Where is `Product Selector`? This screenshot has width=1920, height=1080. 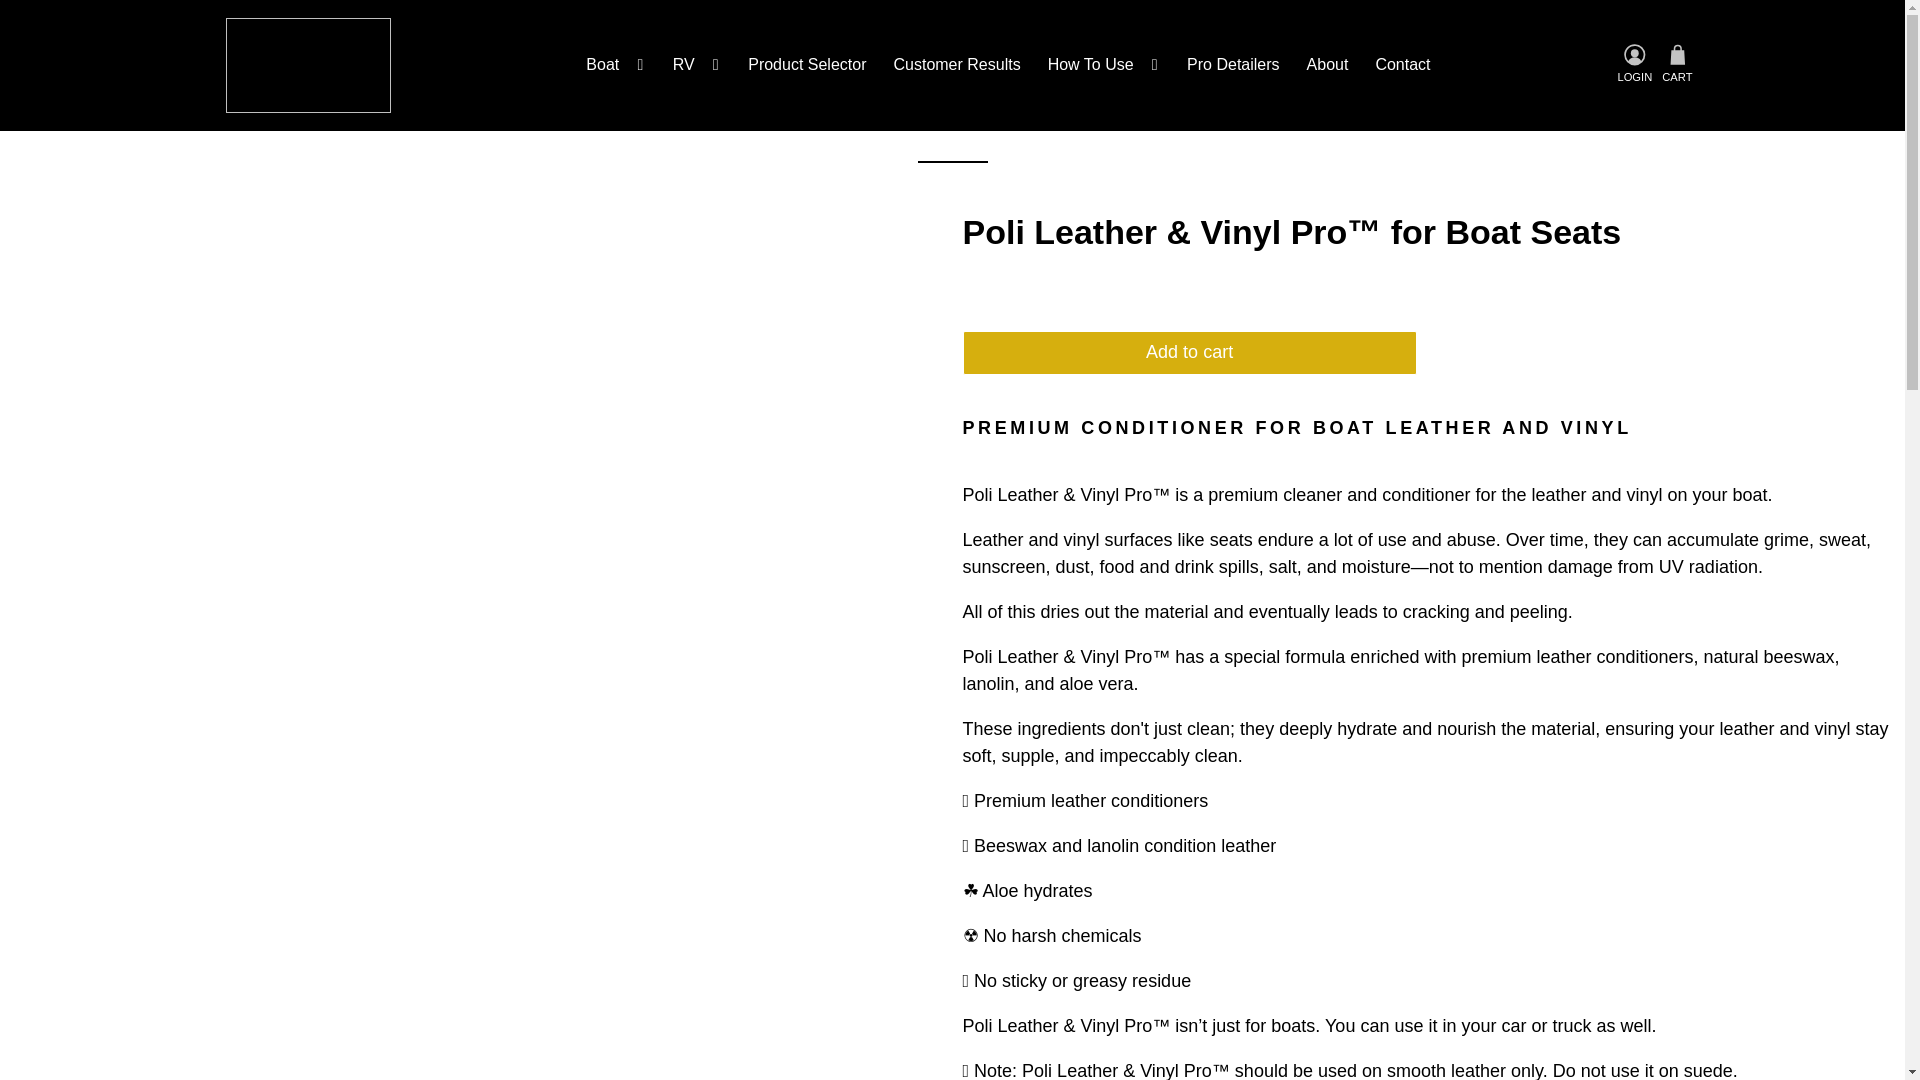
Product Selector is located at coordinates (807, 64).